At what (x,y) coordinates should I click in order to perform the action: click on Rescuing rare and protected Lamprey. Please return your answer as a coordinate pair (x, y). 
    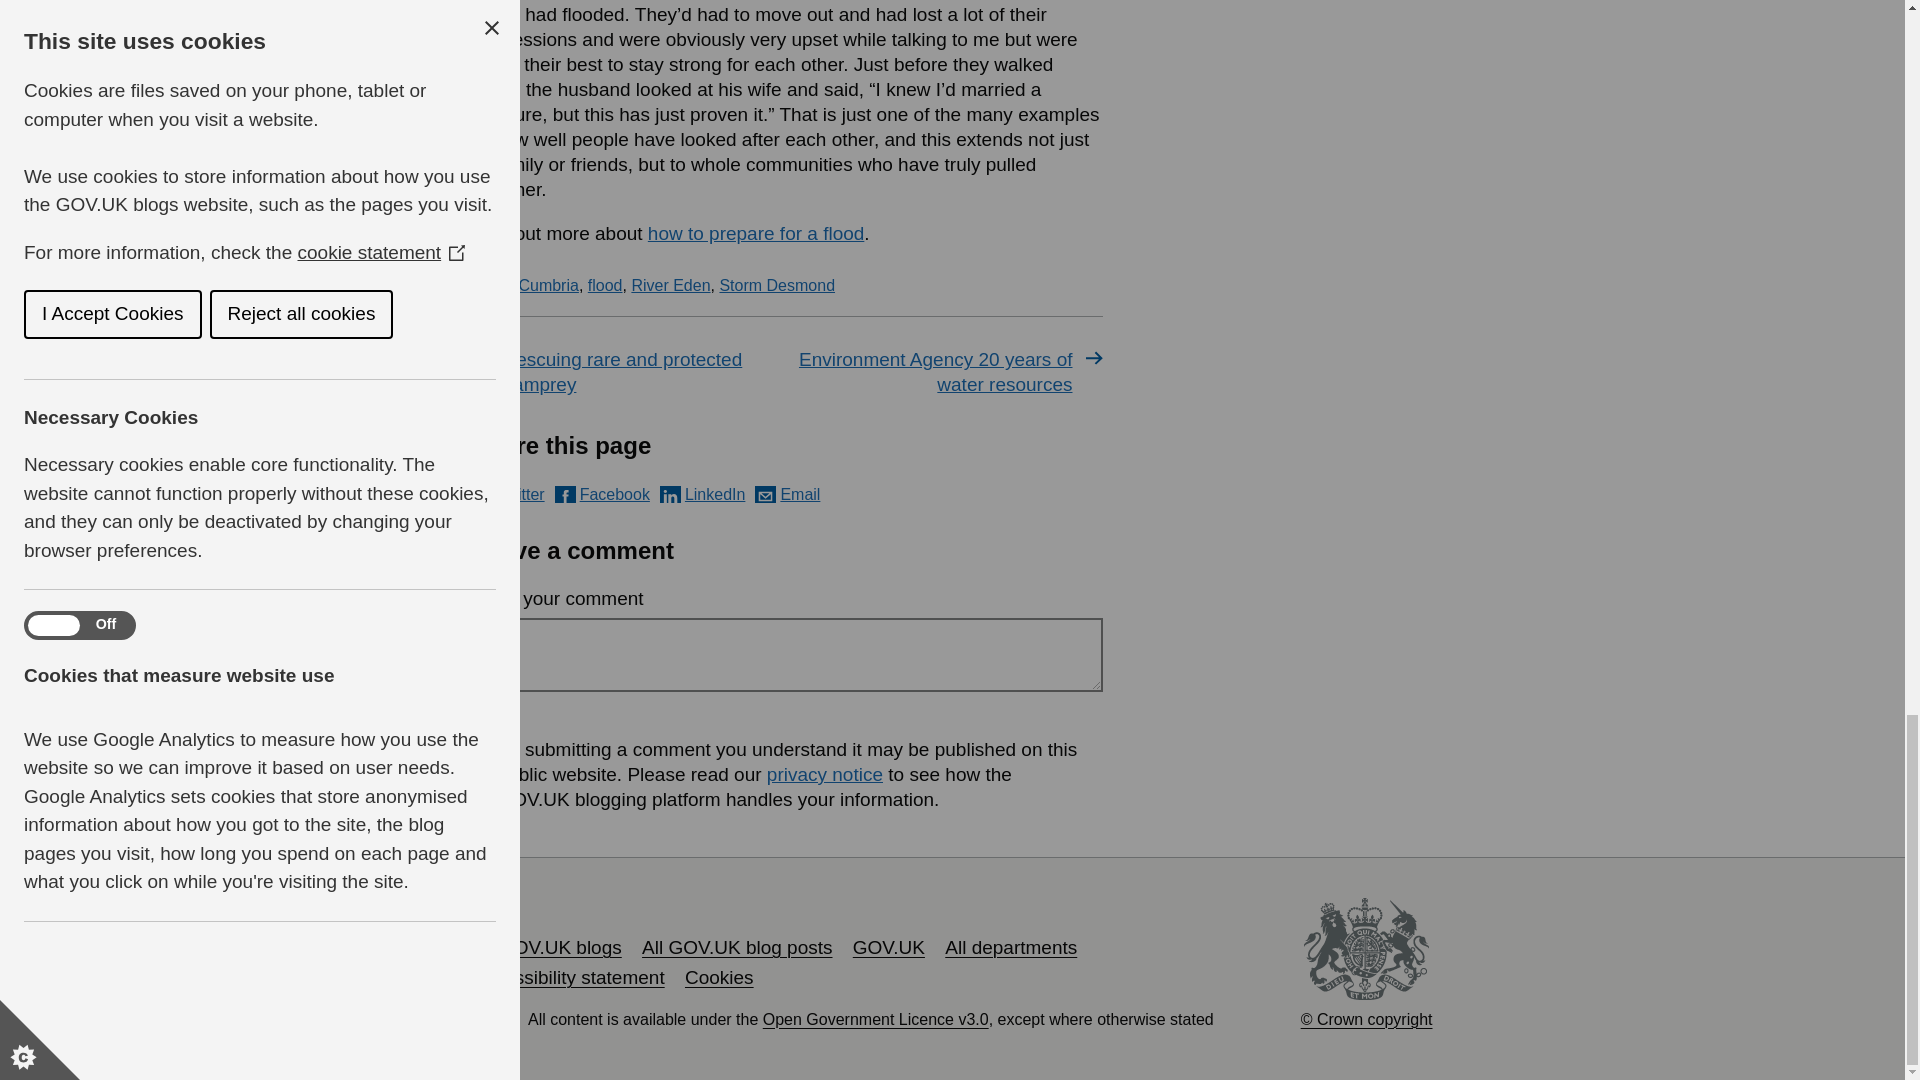
    Looking at the image, I should click on (626, 372).